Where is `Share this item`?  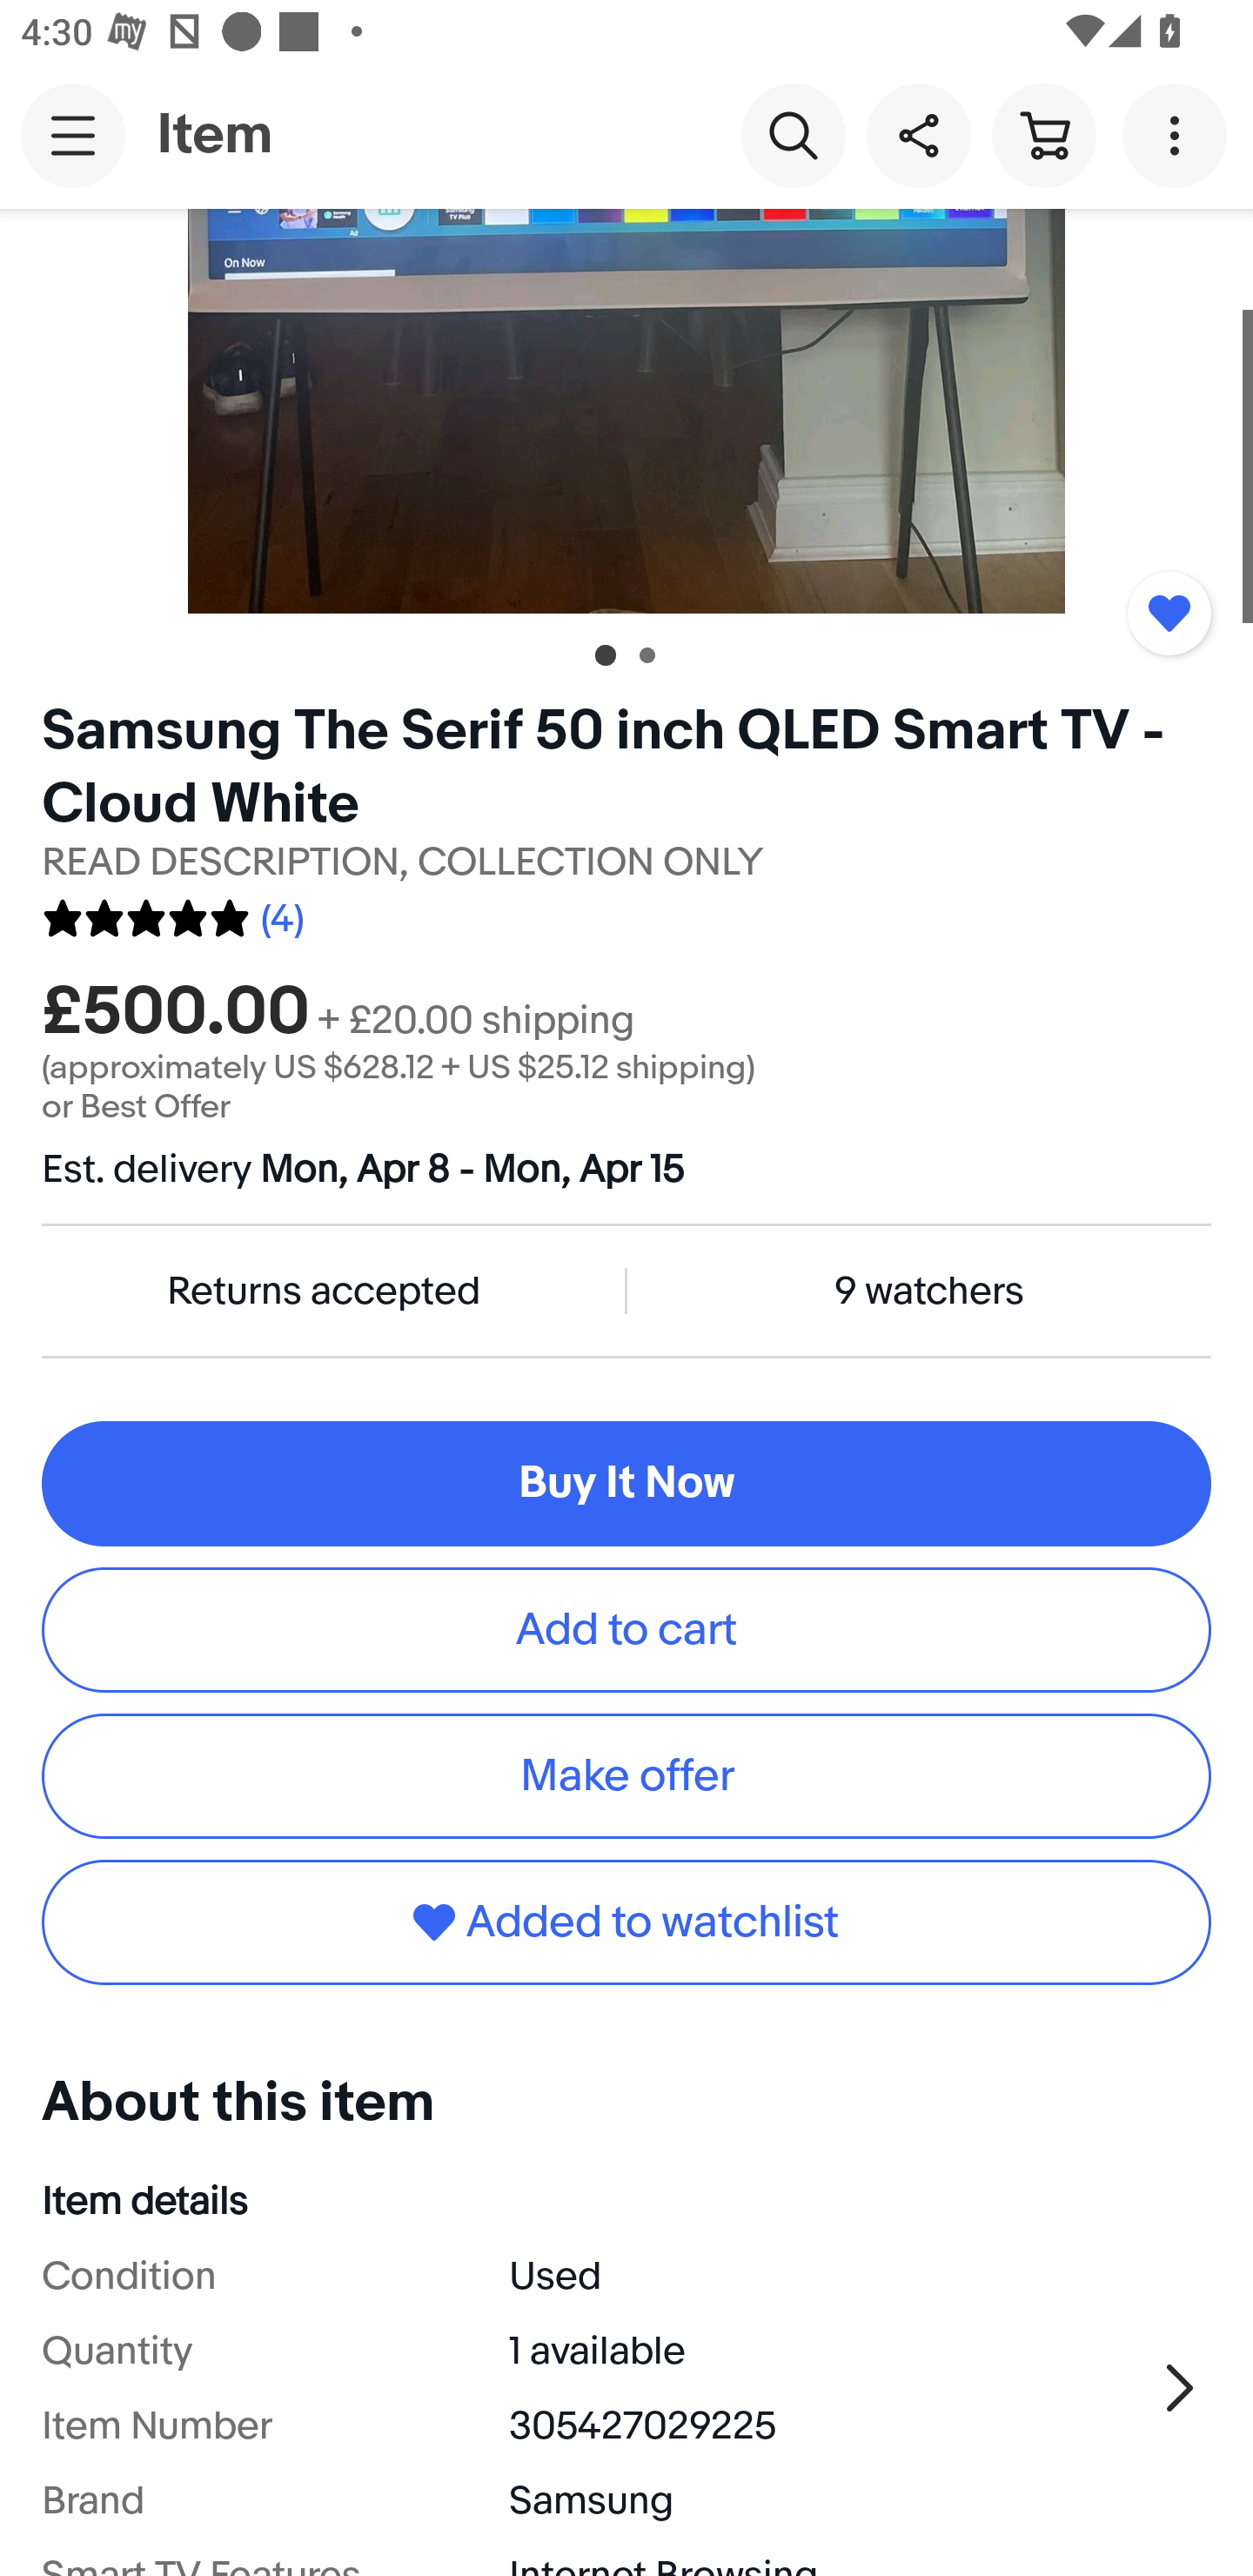
Share this item is located at coordinates (918, 134).